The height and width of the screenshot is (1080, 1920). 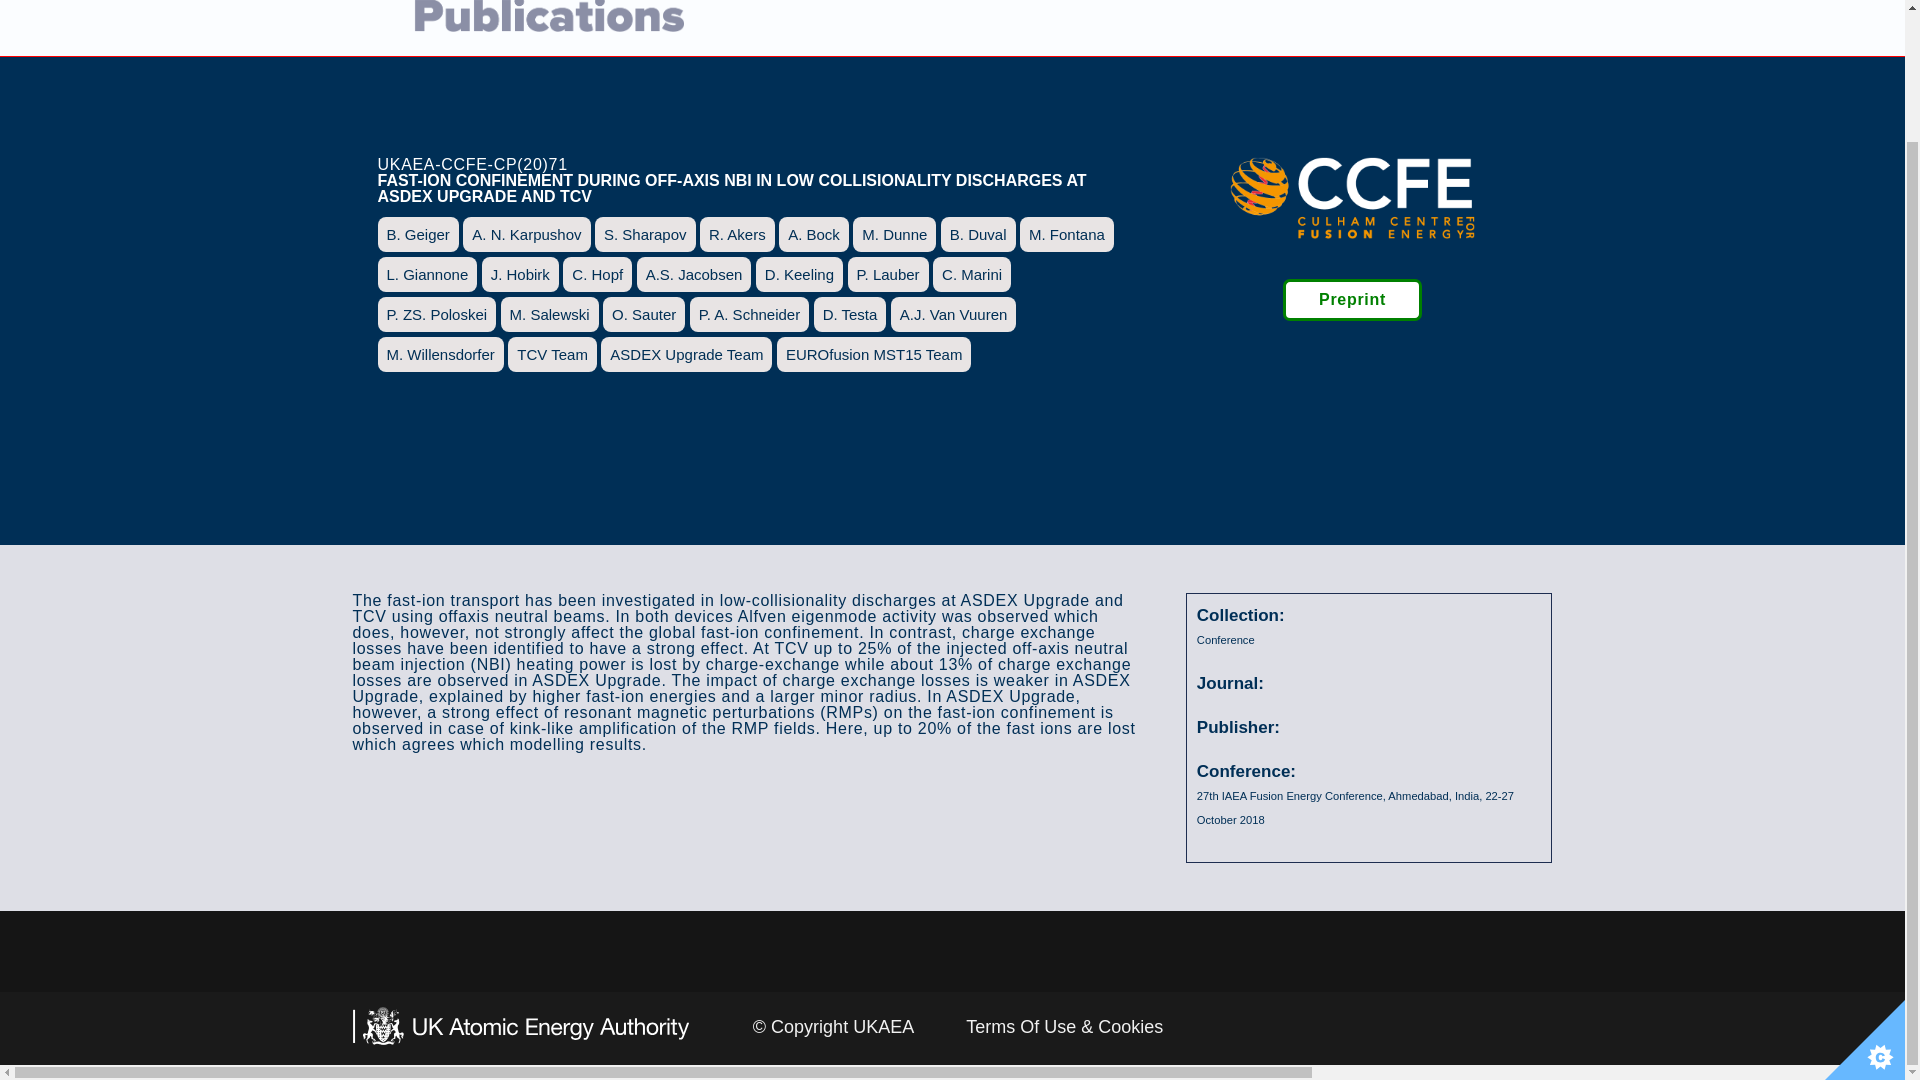 I want to click on M. Willensdorfer, so click(x=440, y=354).